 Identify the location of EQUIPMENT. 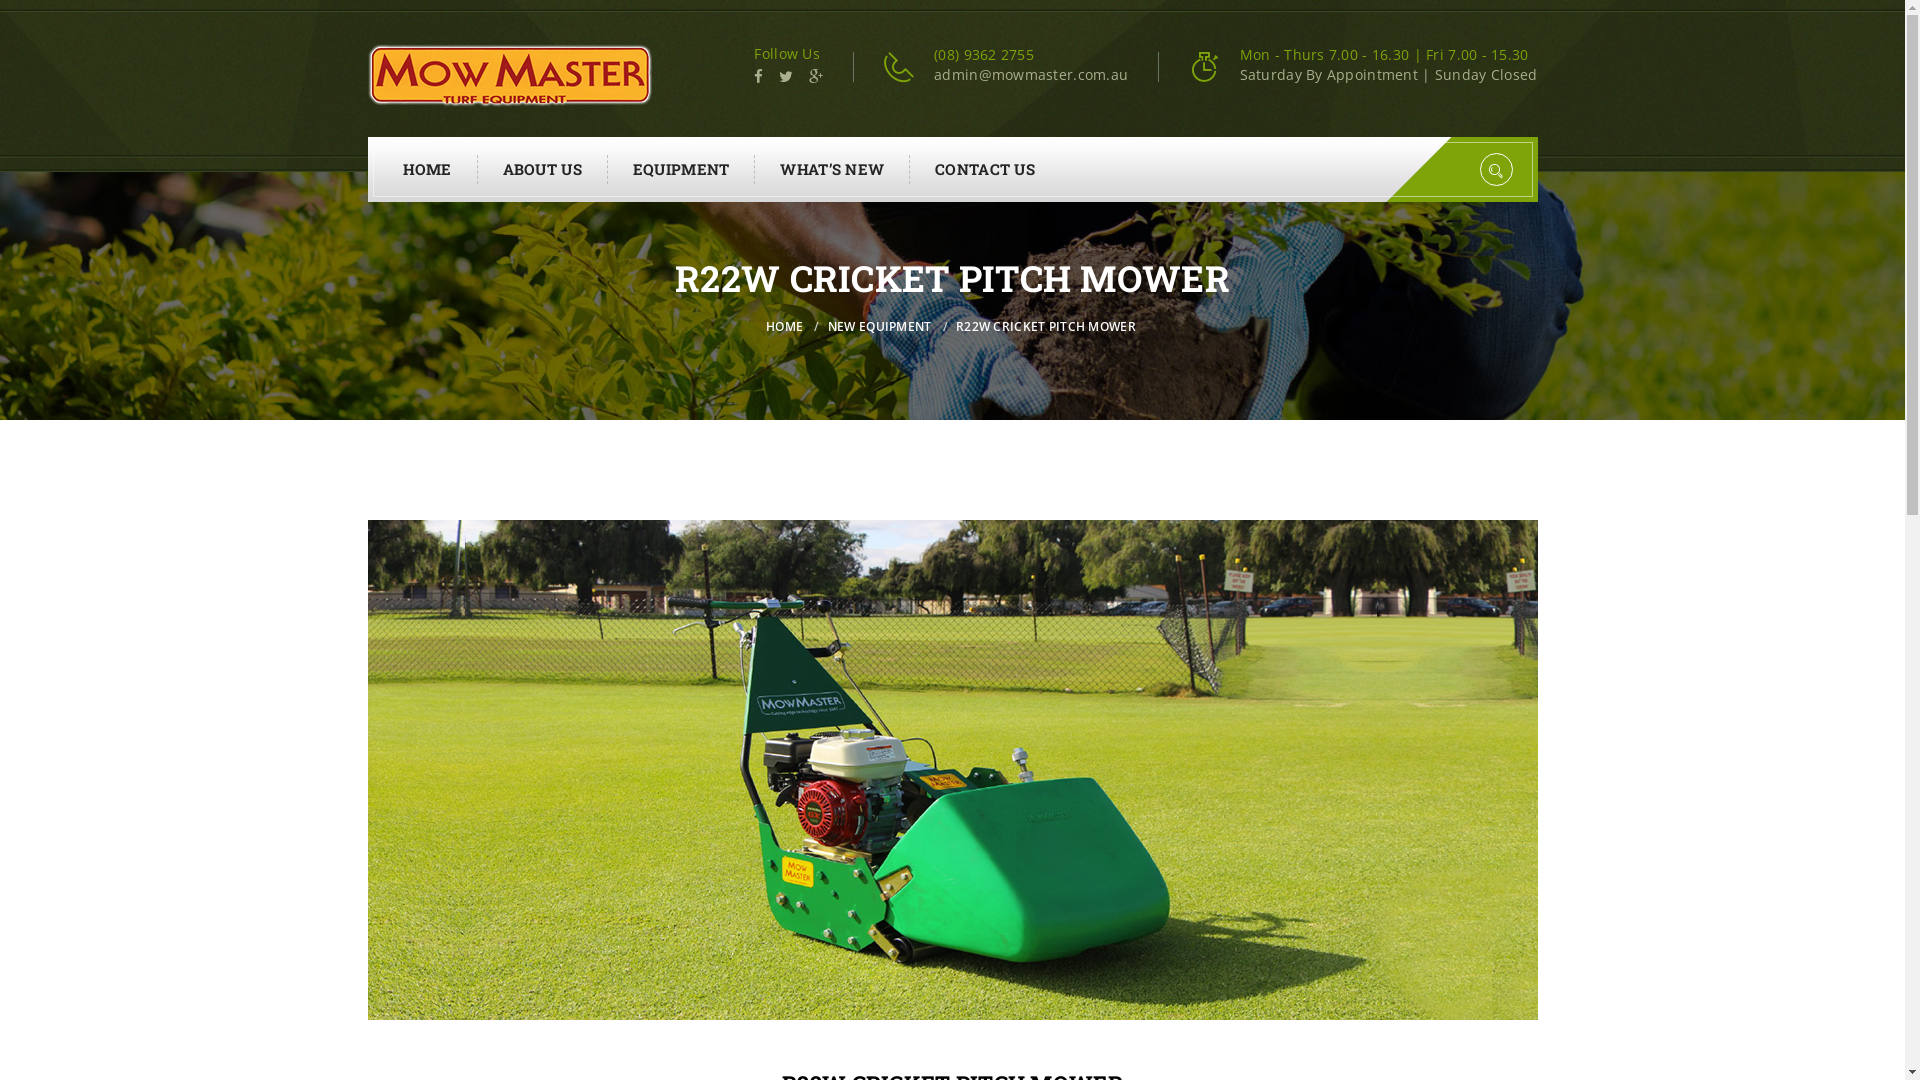
(682, 170).